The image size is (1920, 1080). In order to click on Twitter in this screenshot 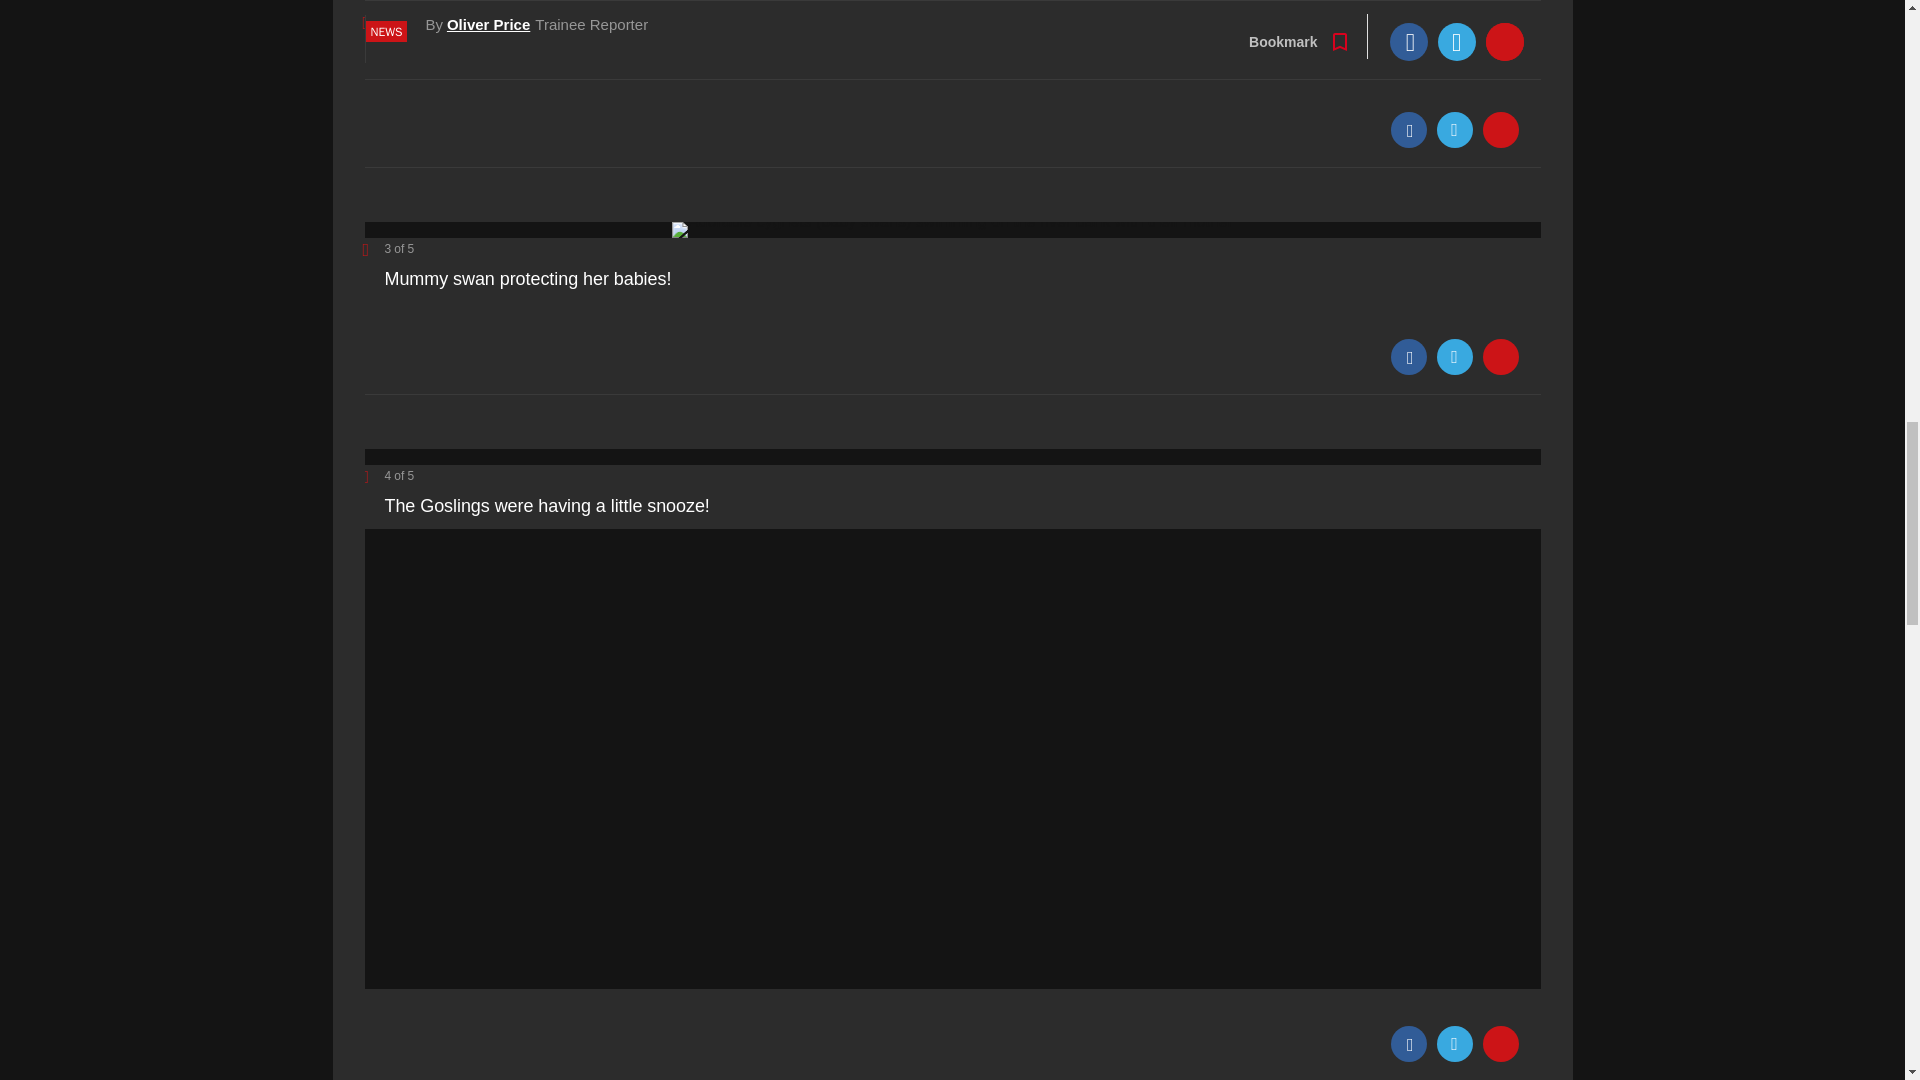, I will do `click(1454, 130)`.